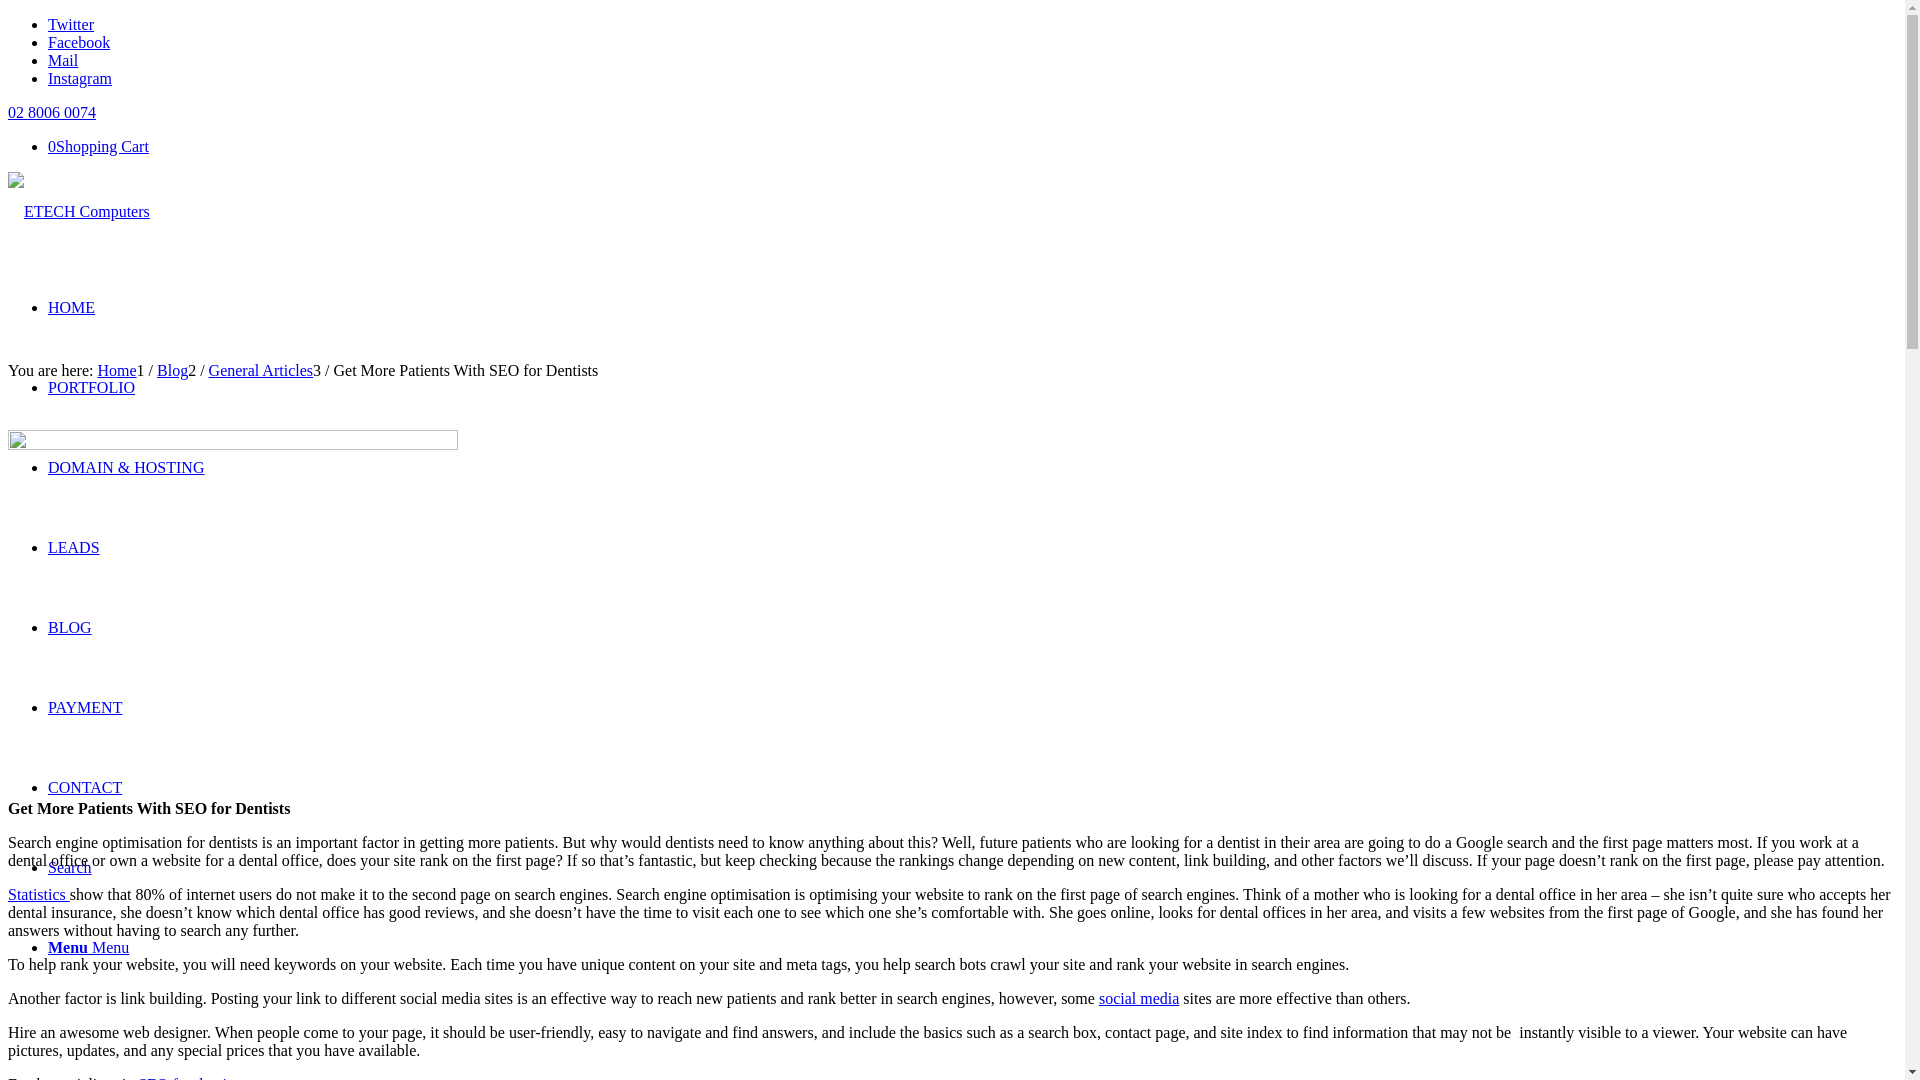 The width and height of the screenshot is (1920, 1080). What do you see at coordinates (98, 146) in the screenshot?
I see `0Shopping Cart` at bounding box center [98, 146].